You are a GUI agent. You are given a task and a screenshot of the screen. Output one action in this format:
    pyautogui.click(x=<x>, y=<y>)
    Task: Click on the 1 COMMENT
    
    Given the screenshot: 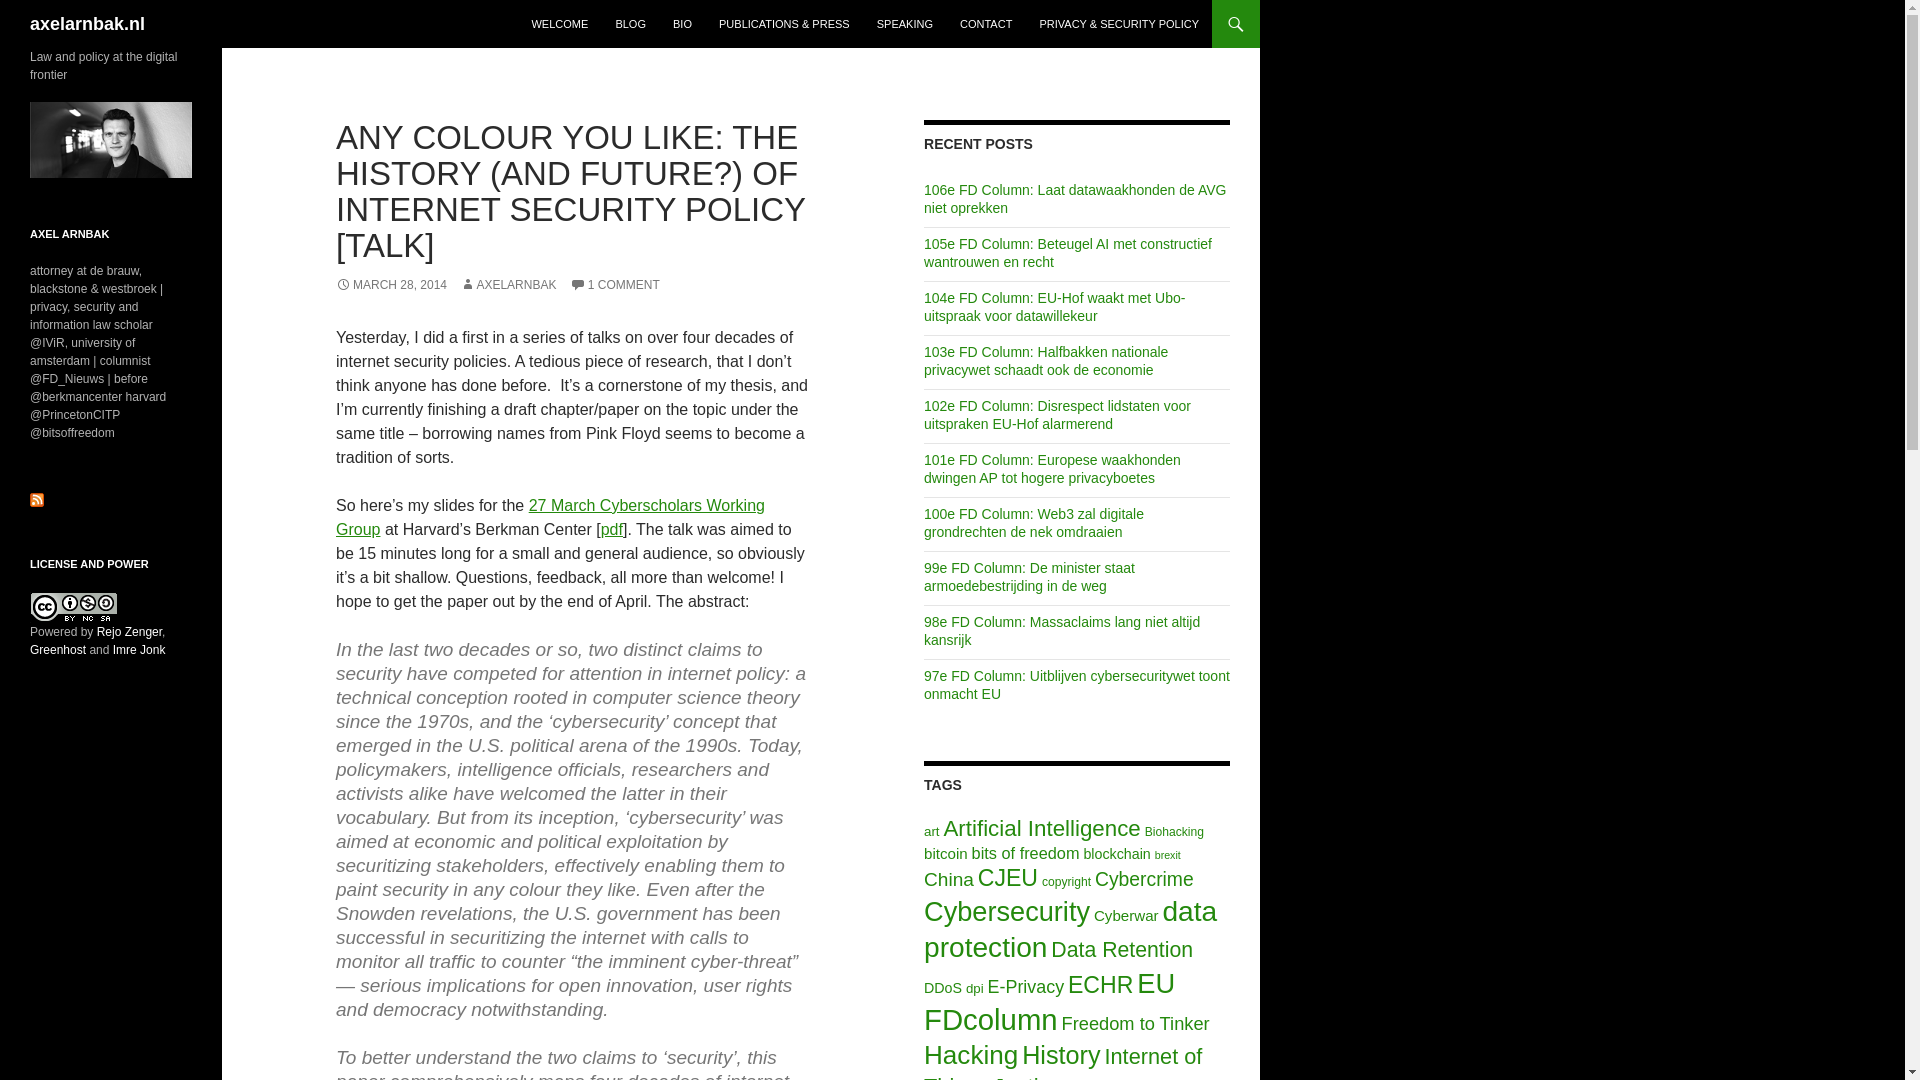 What is the action you would take?
    pyautogui.click(x=615, y=284)
    